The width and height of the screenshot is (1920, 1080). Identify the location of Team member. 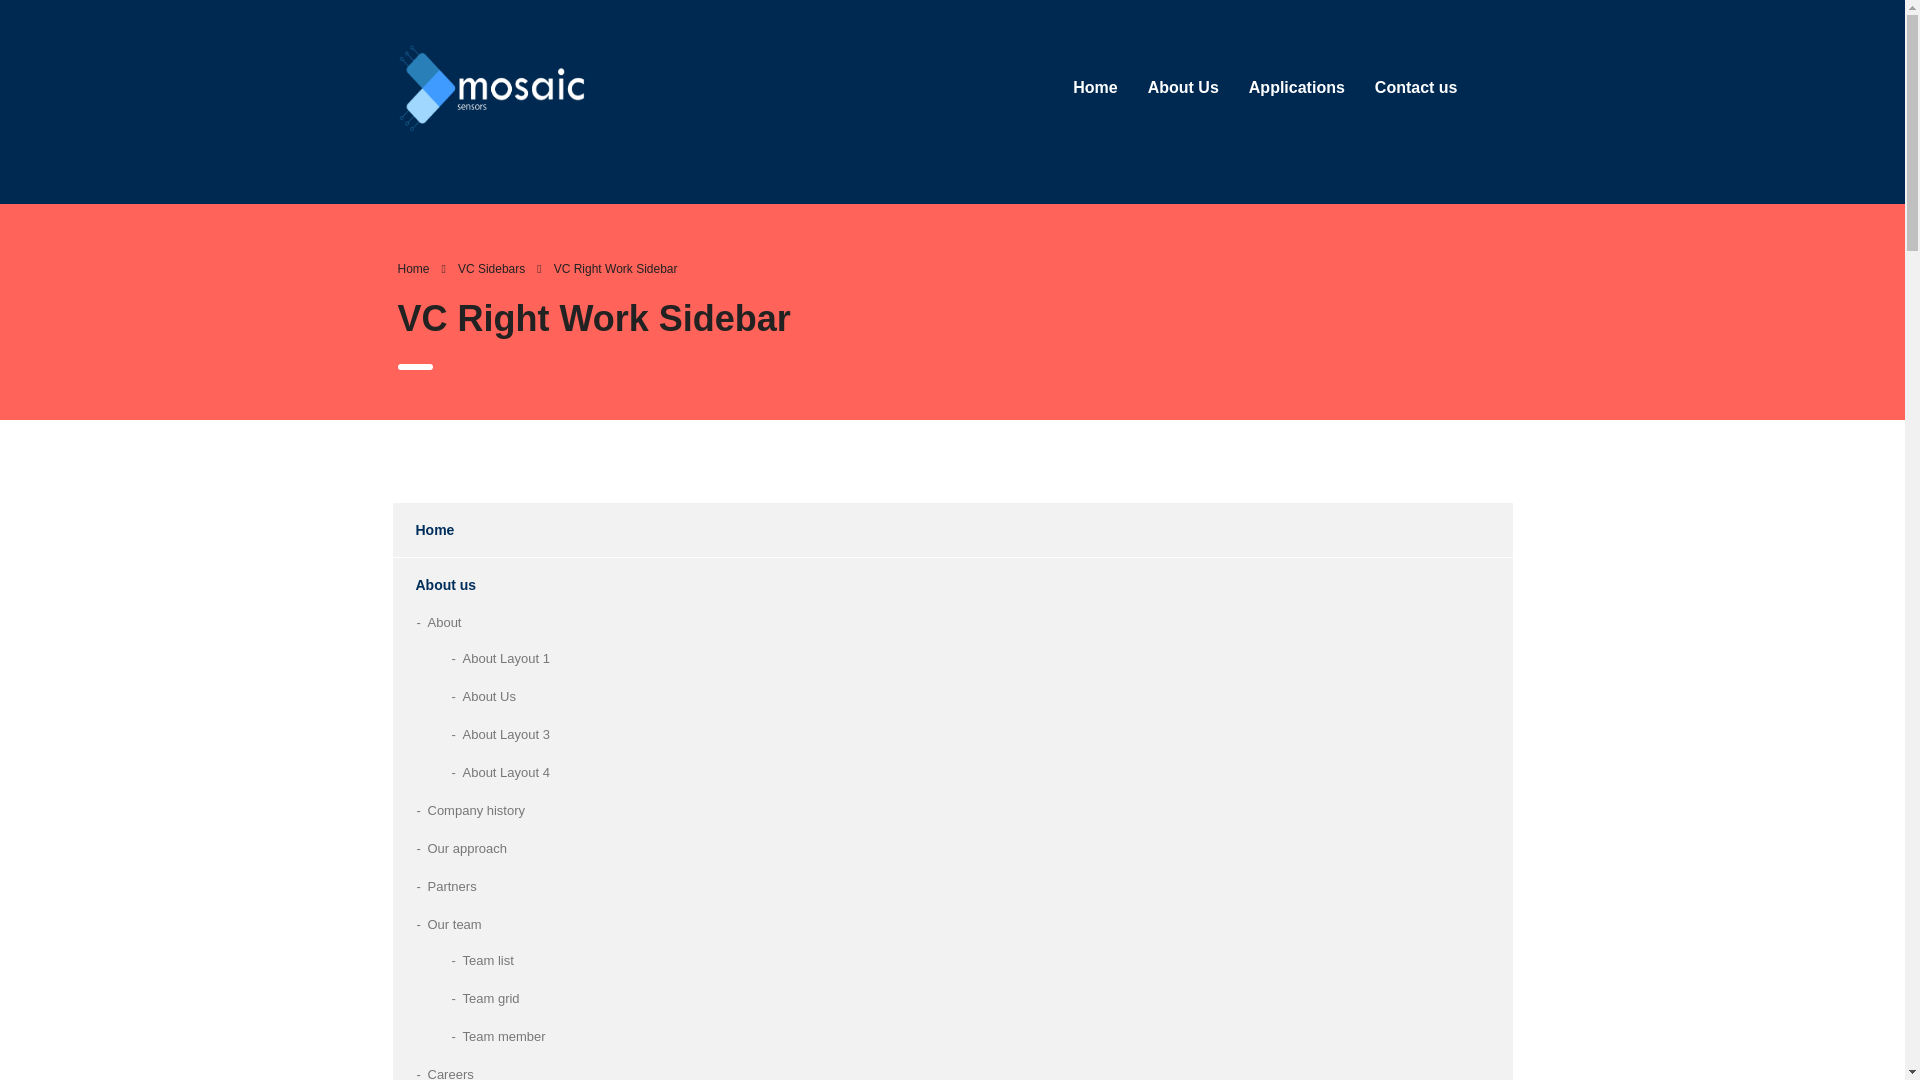
(504, 1036).